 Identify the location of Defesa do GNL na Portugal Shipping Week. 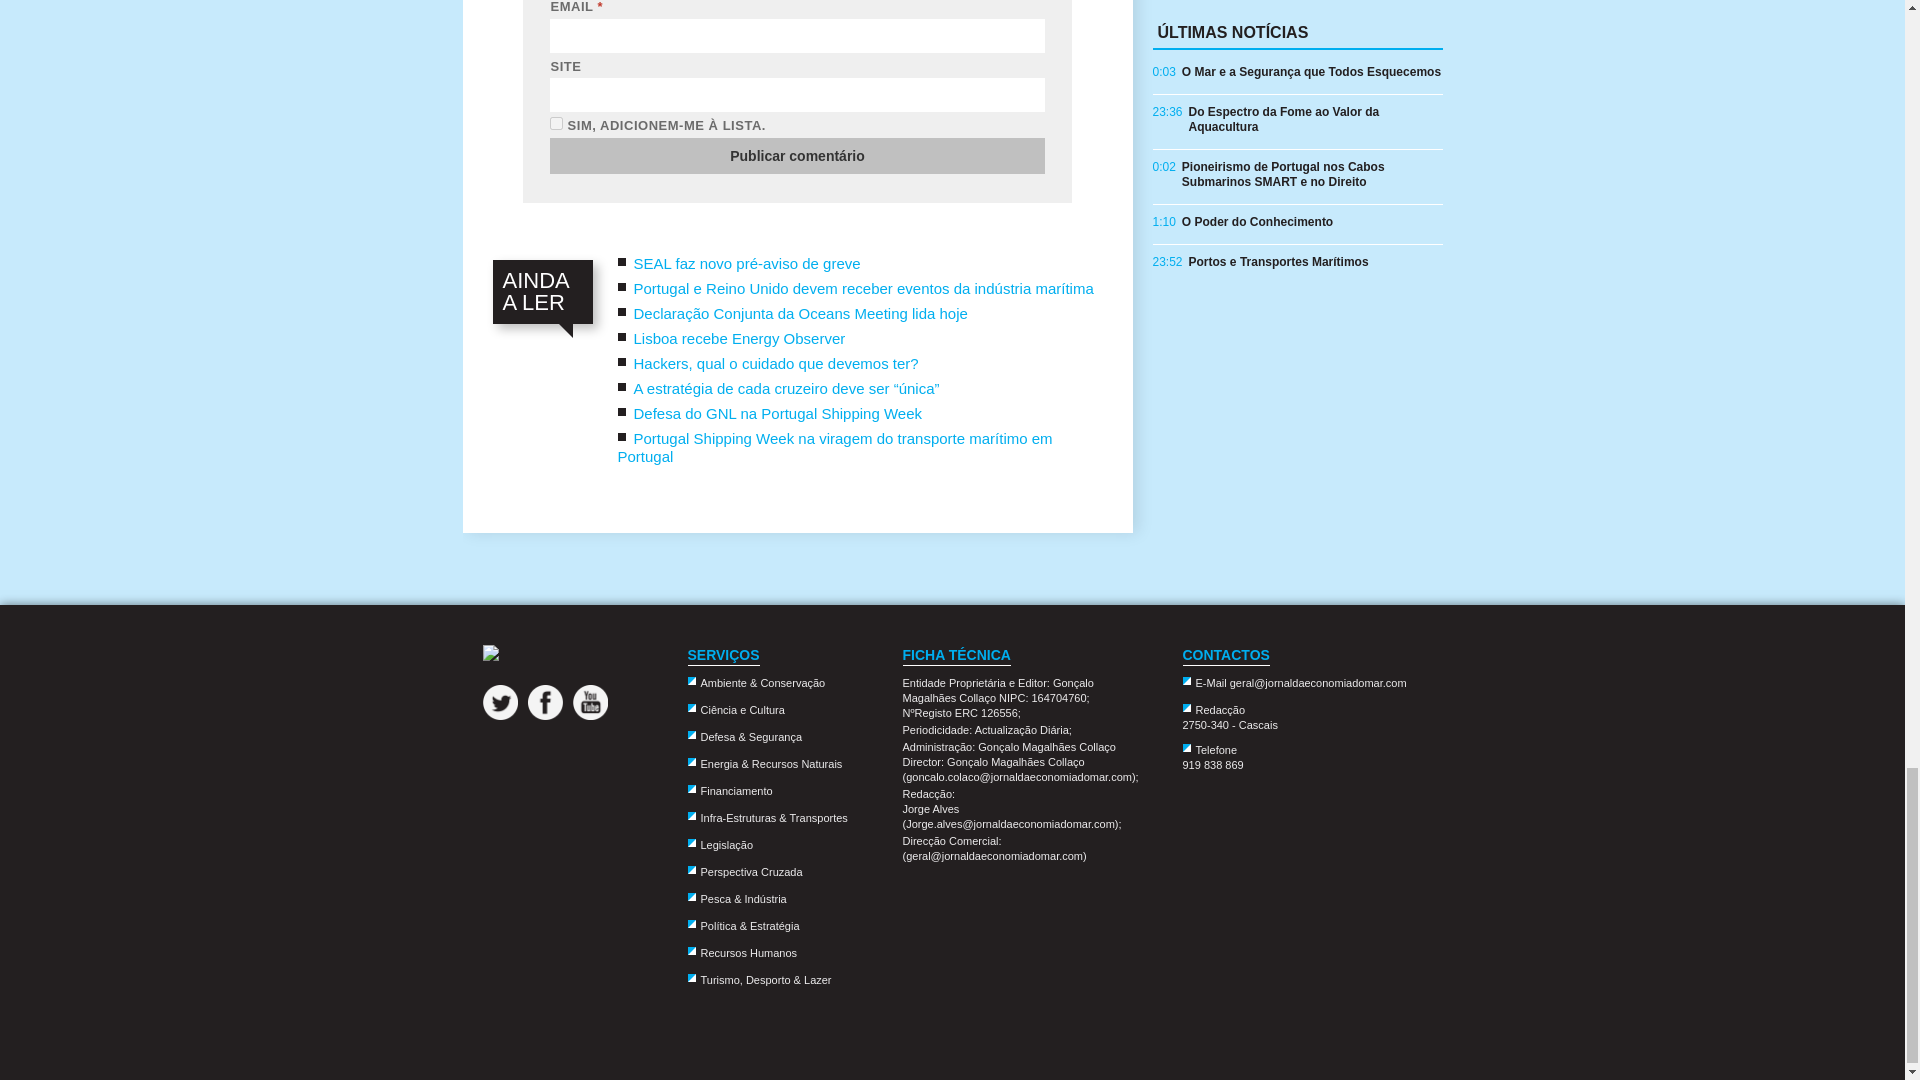
(778, 414).